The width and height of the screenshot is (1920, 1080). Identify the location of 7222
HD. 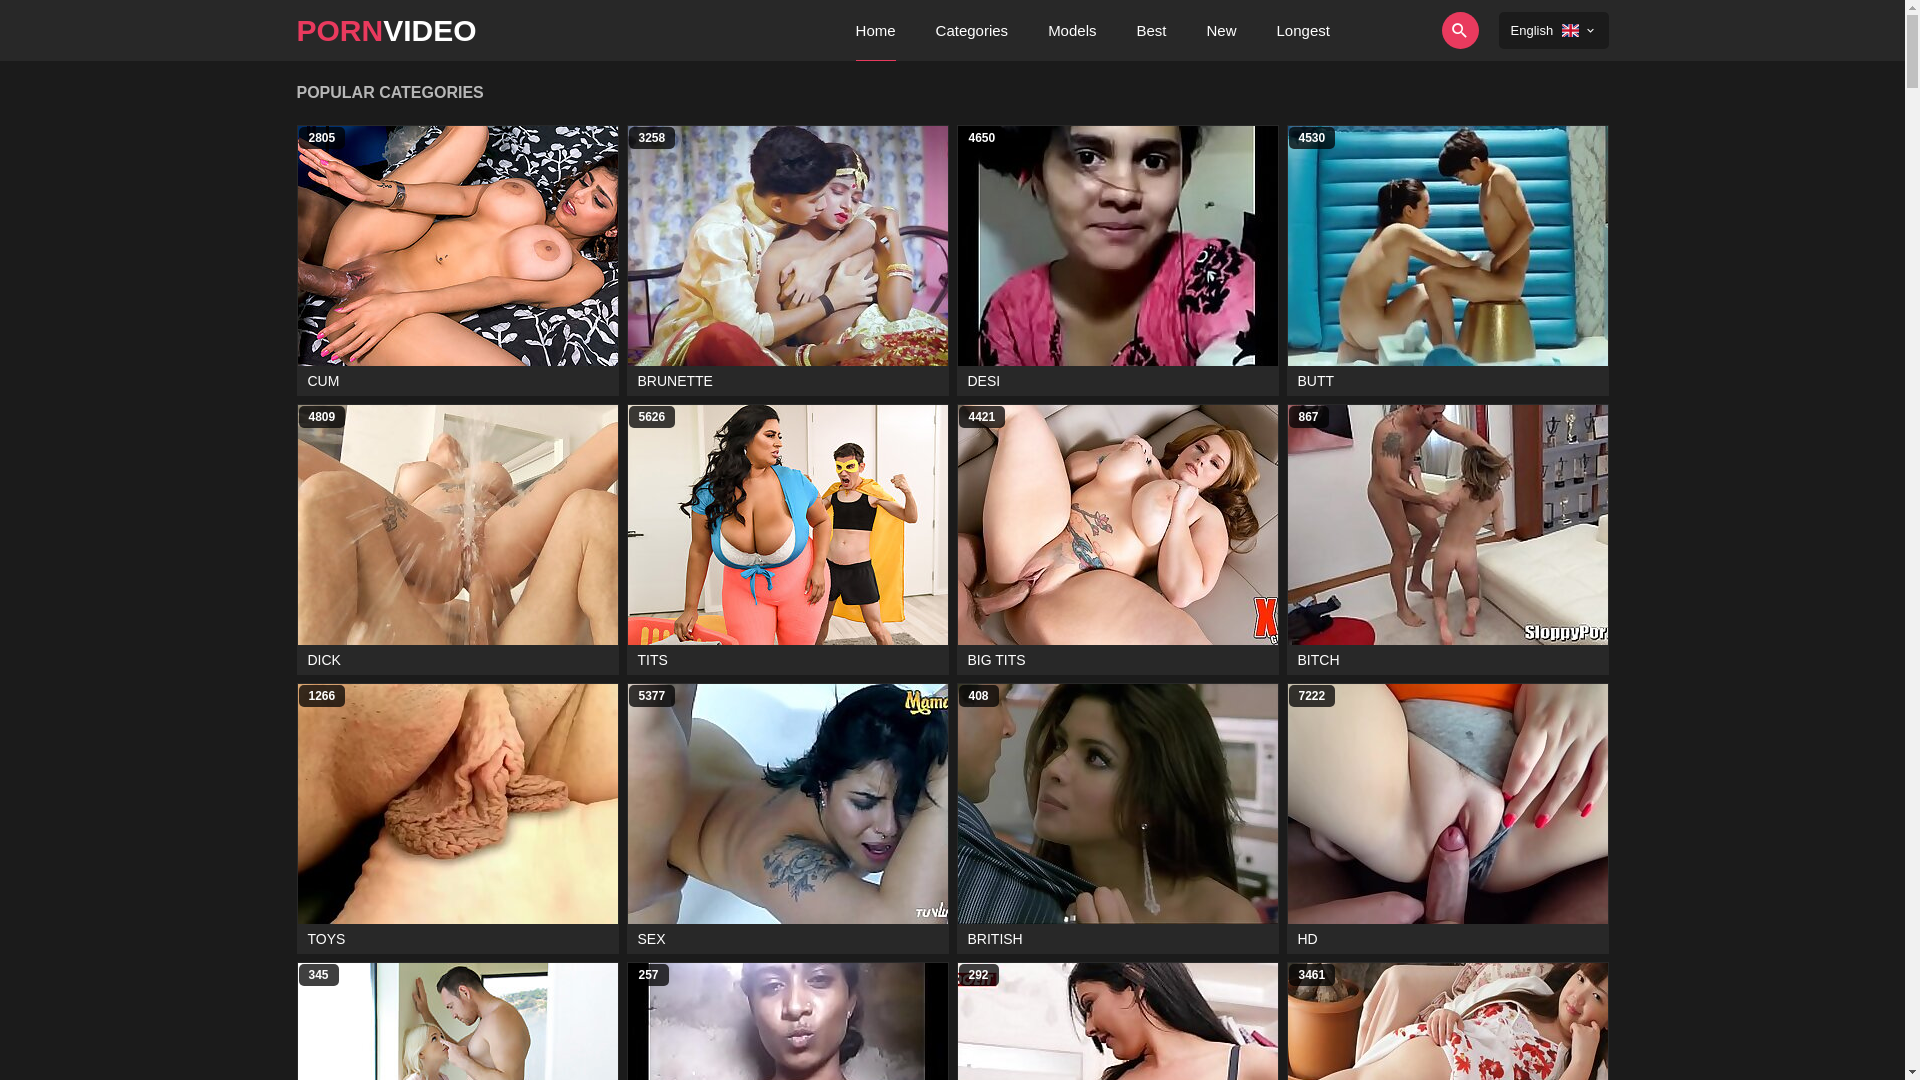
(1447, 818).